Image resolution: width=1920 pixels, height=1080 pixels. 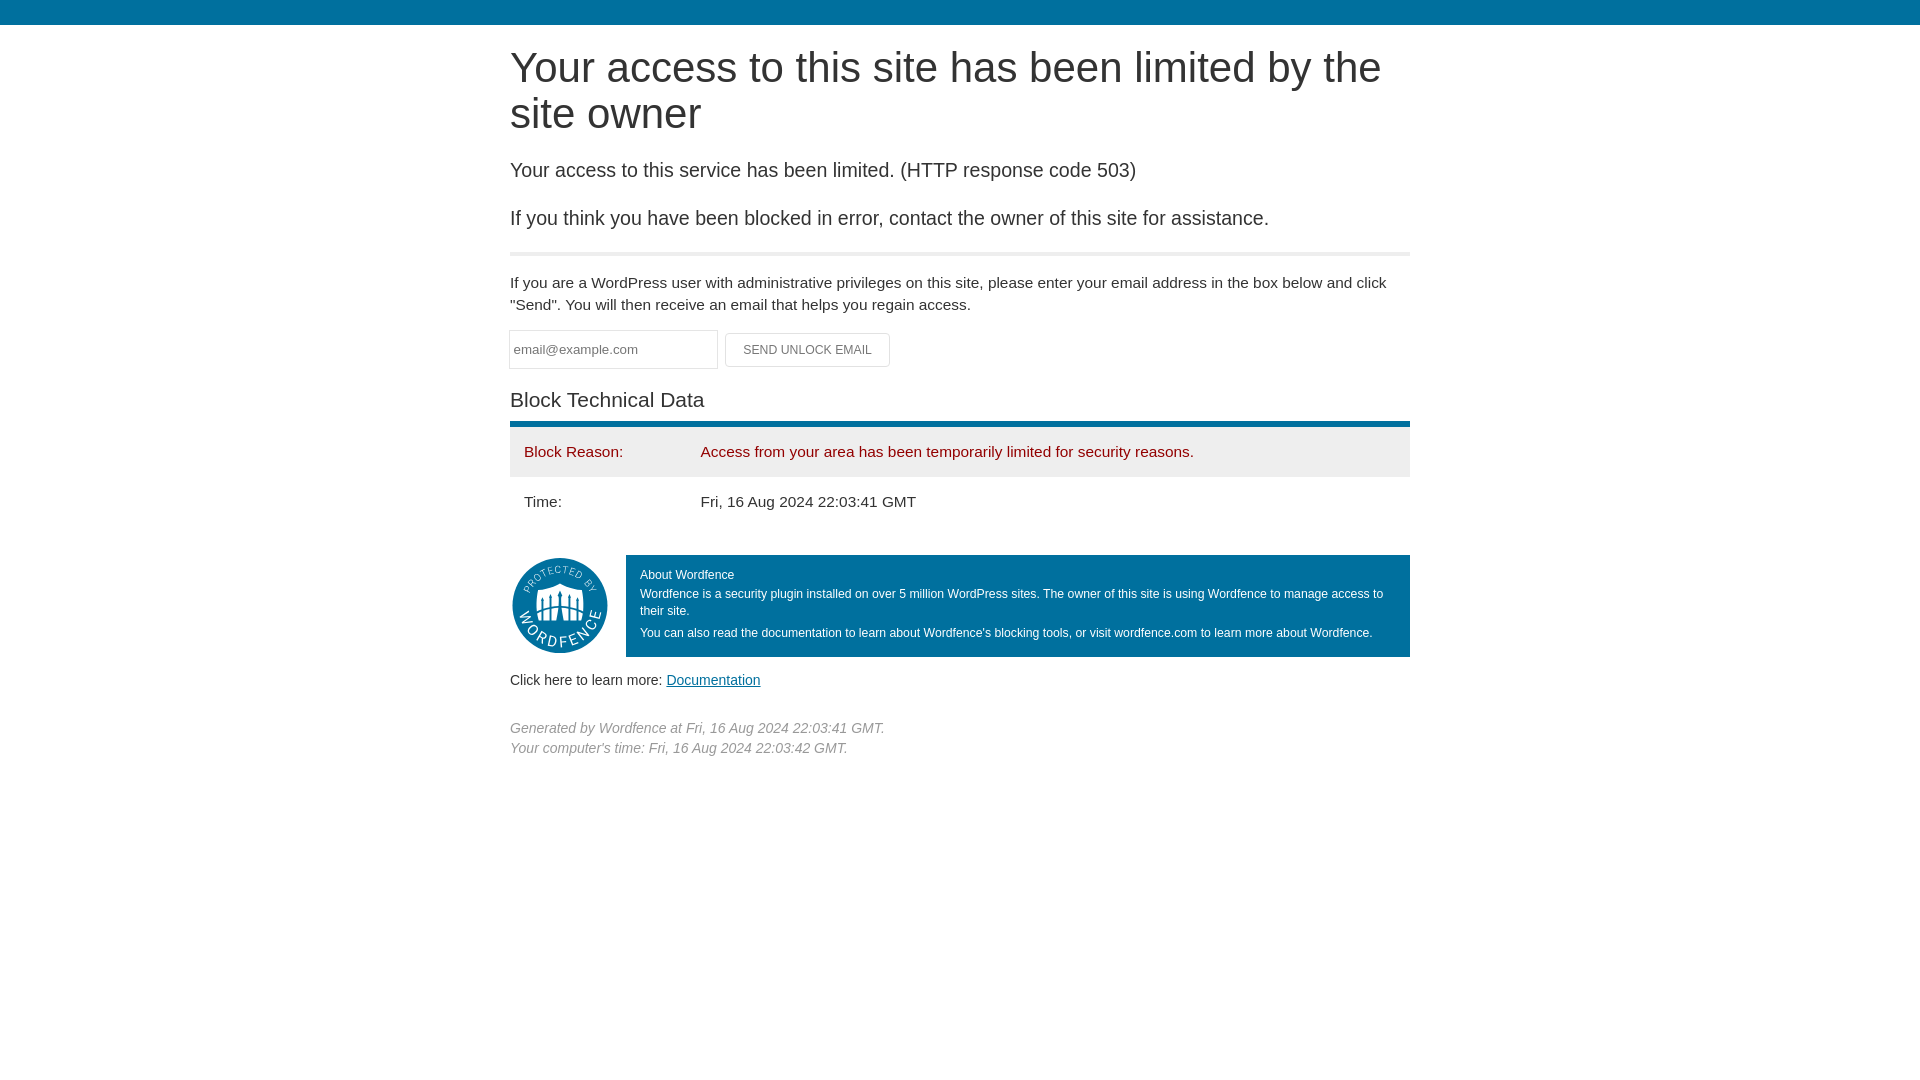 What do you see at coordinates (808, 350) in the screenshot?
I see `Send Unlock Email` at bounding box center [808, 350].